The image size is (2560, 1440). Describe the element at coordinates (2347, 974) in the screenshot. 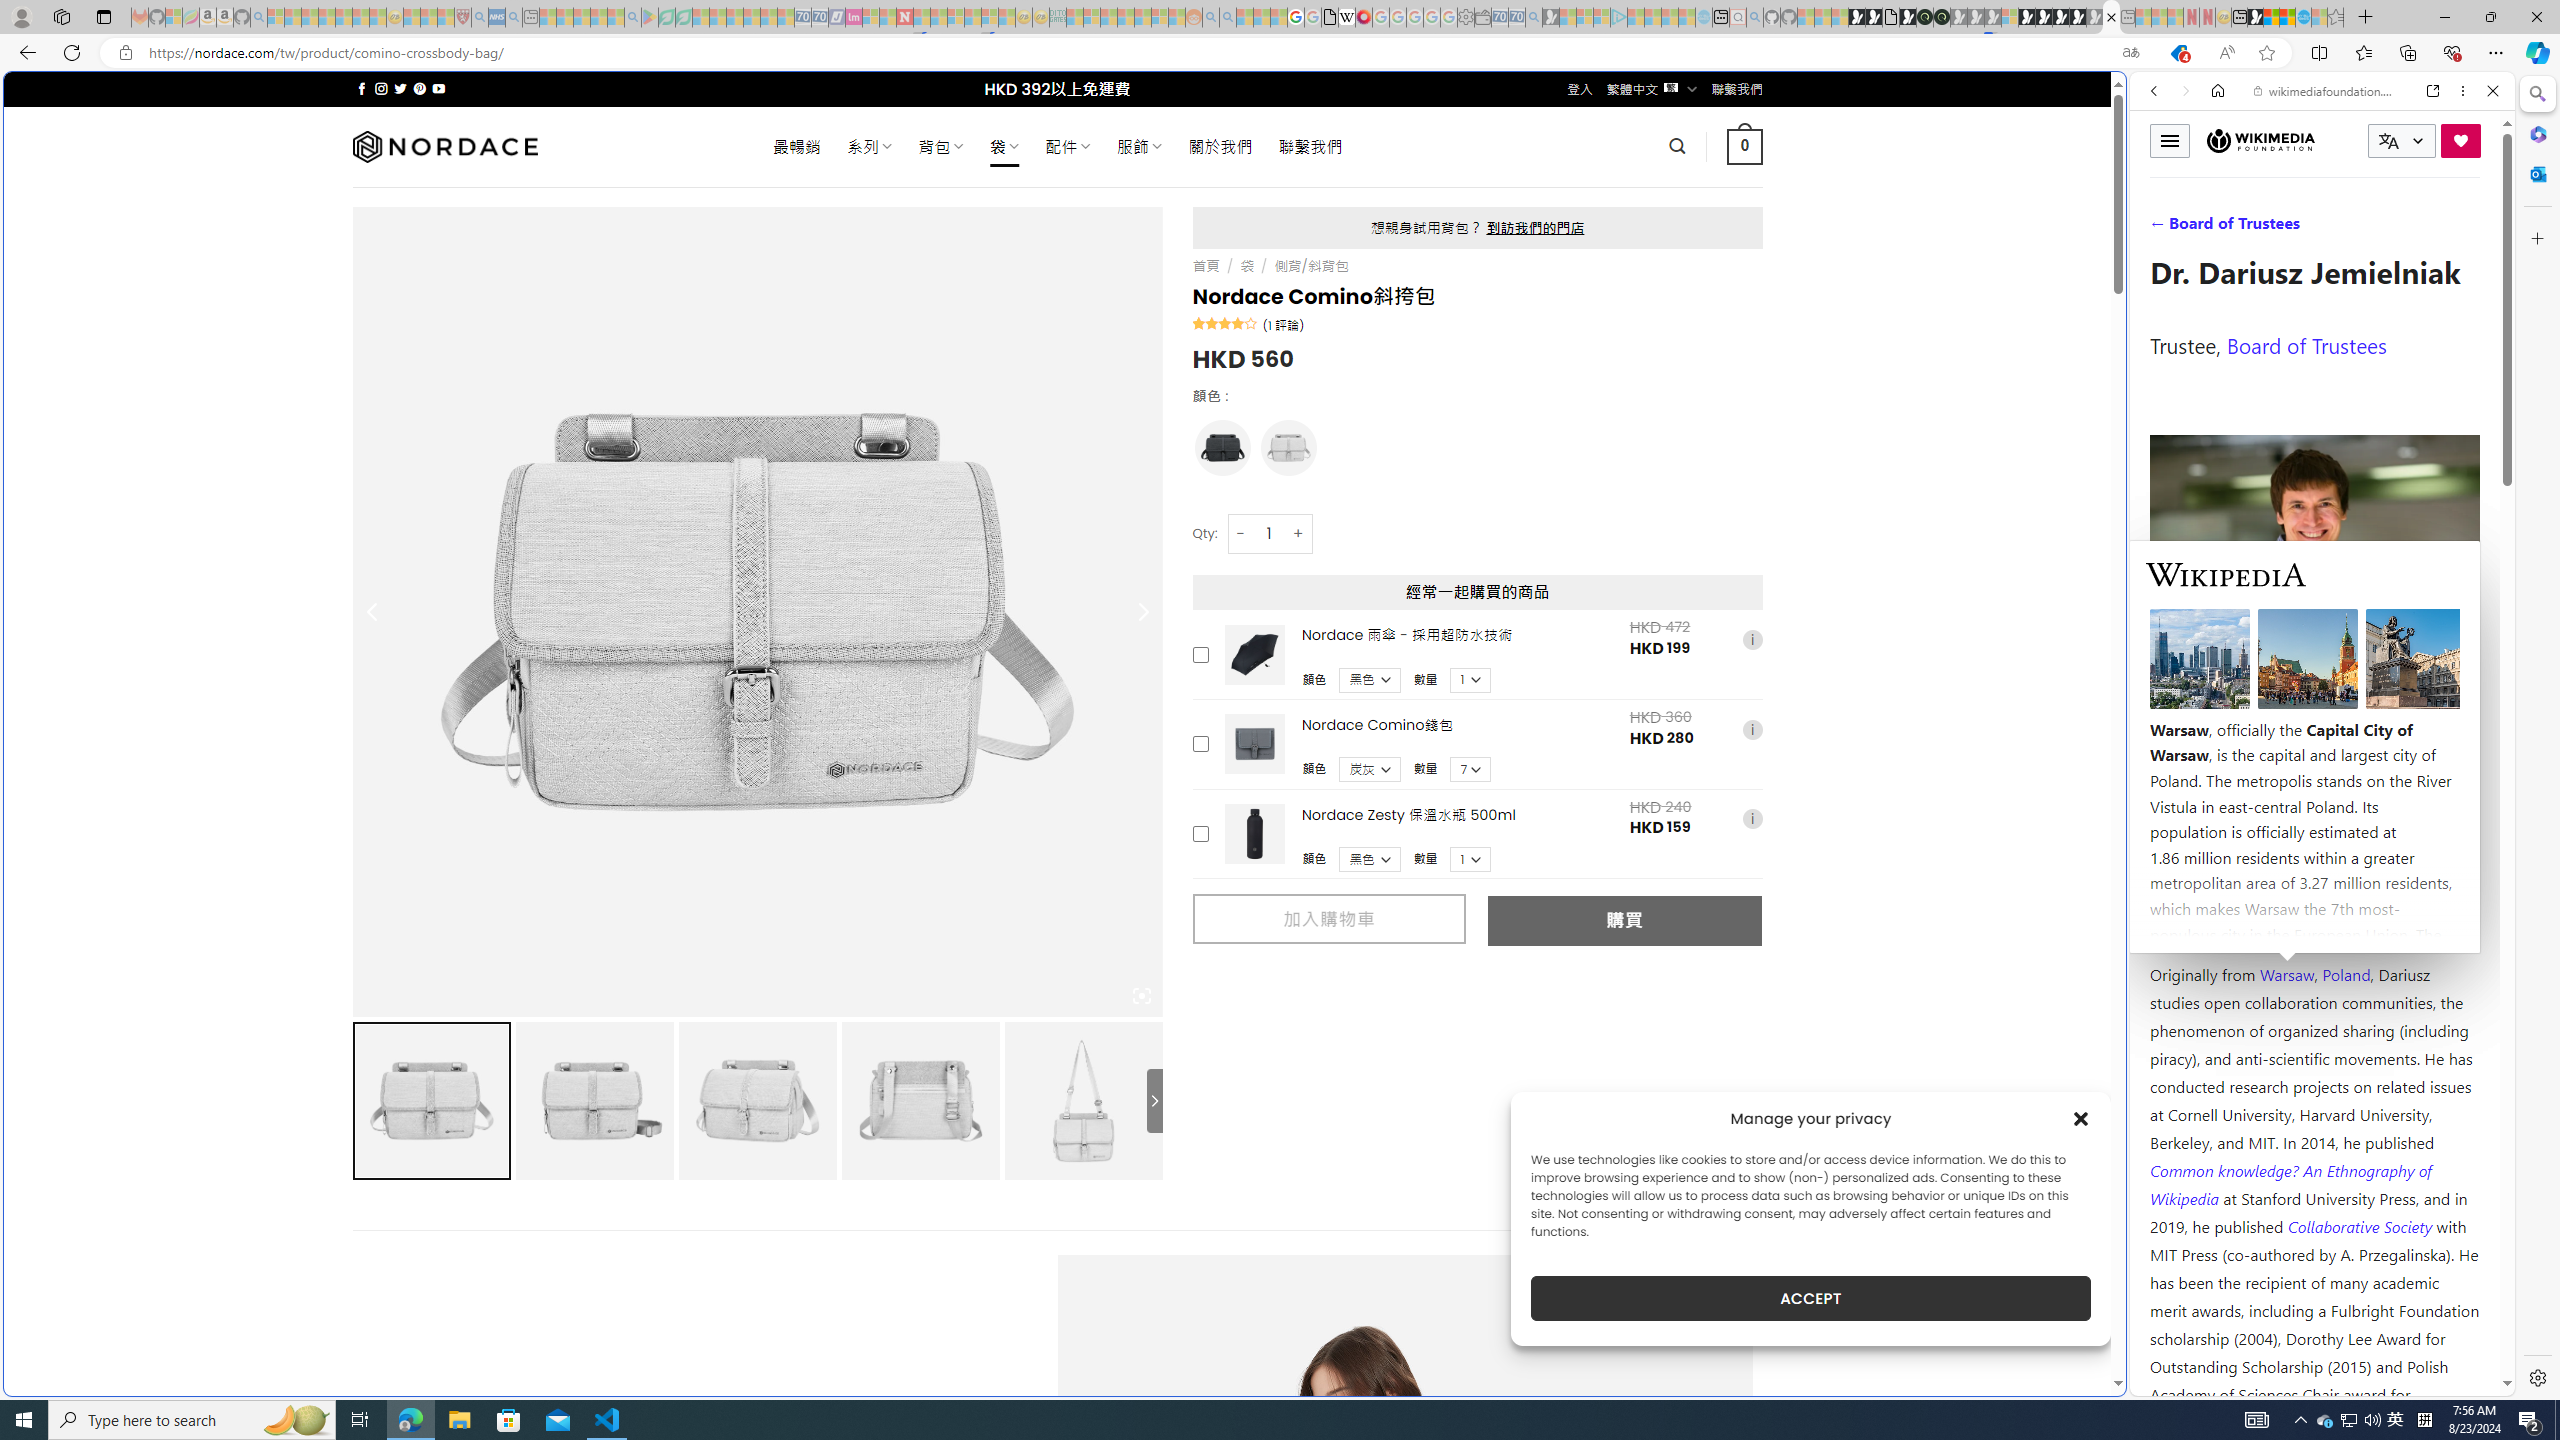

I see `Poland` at that location.